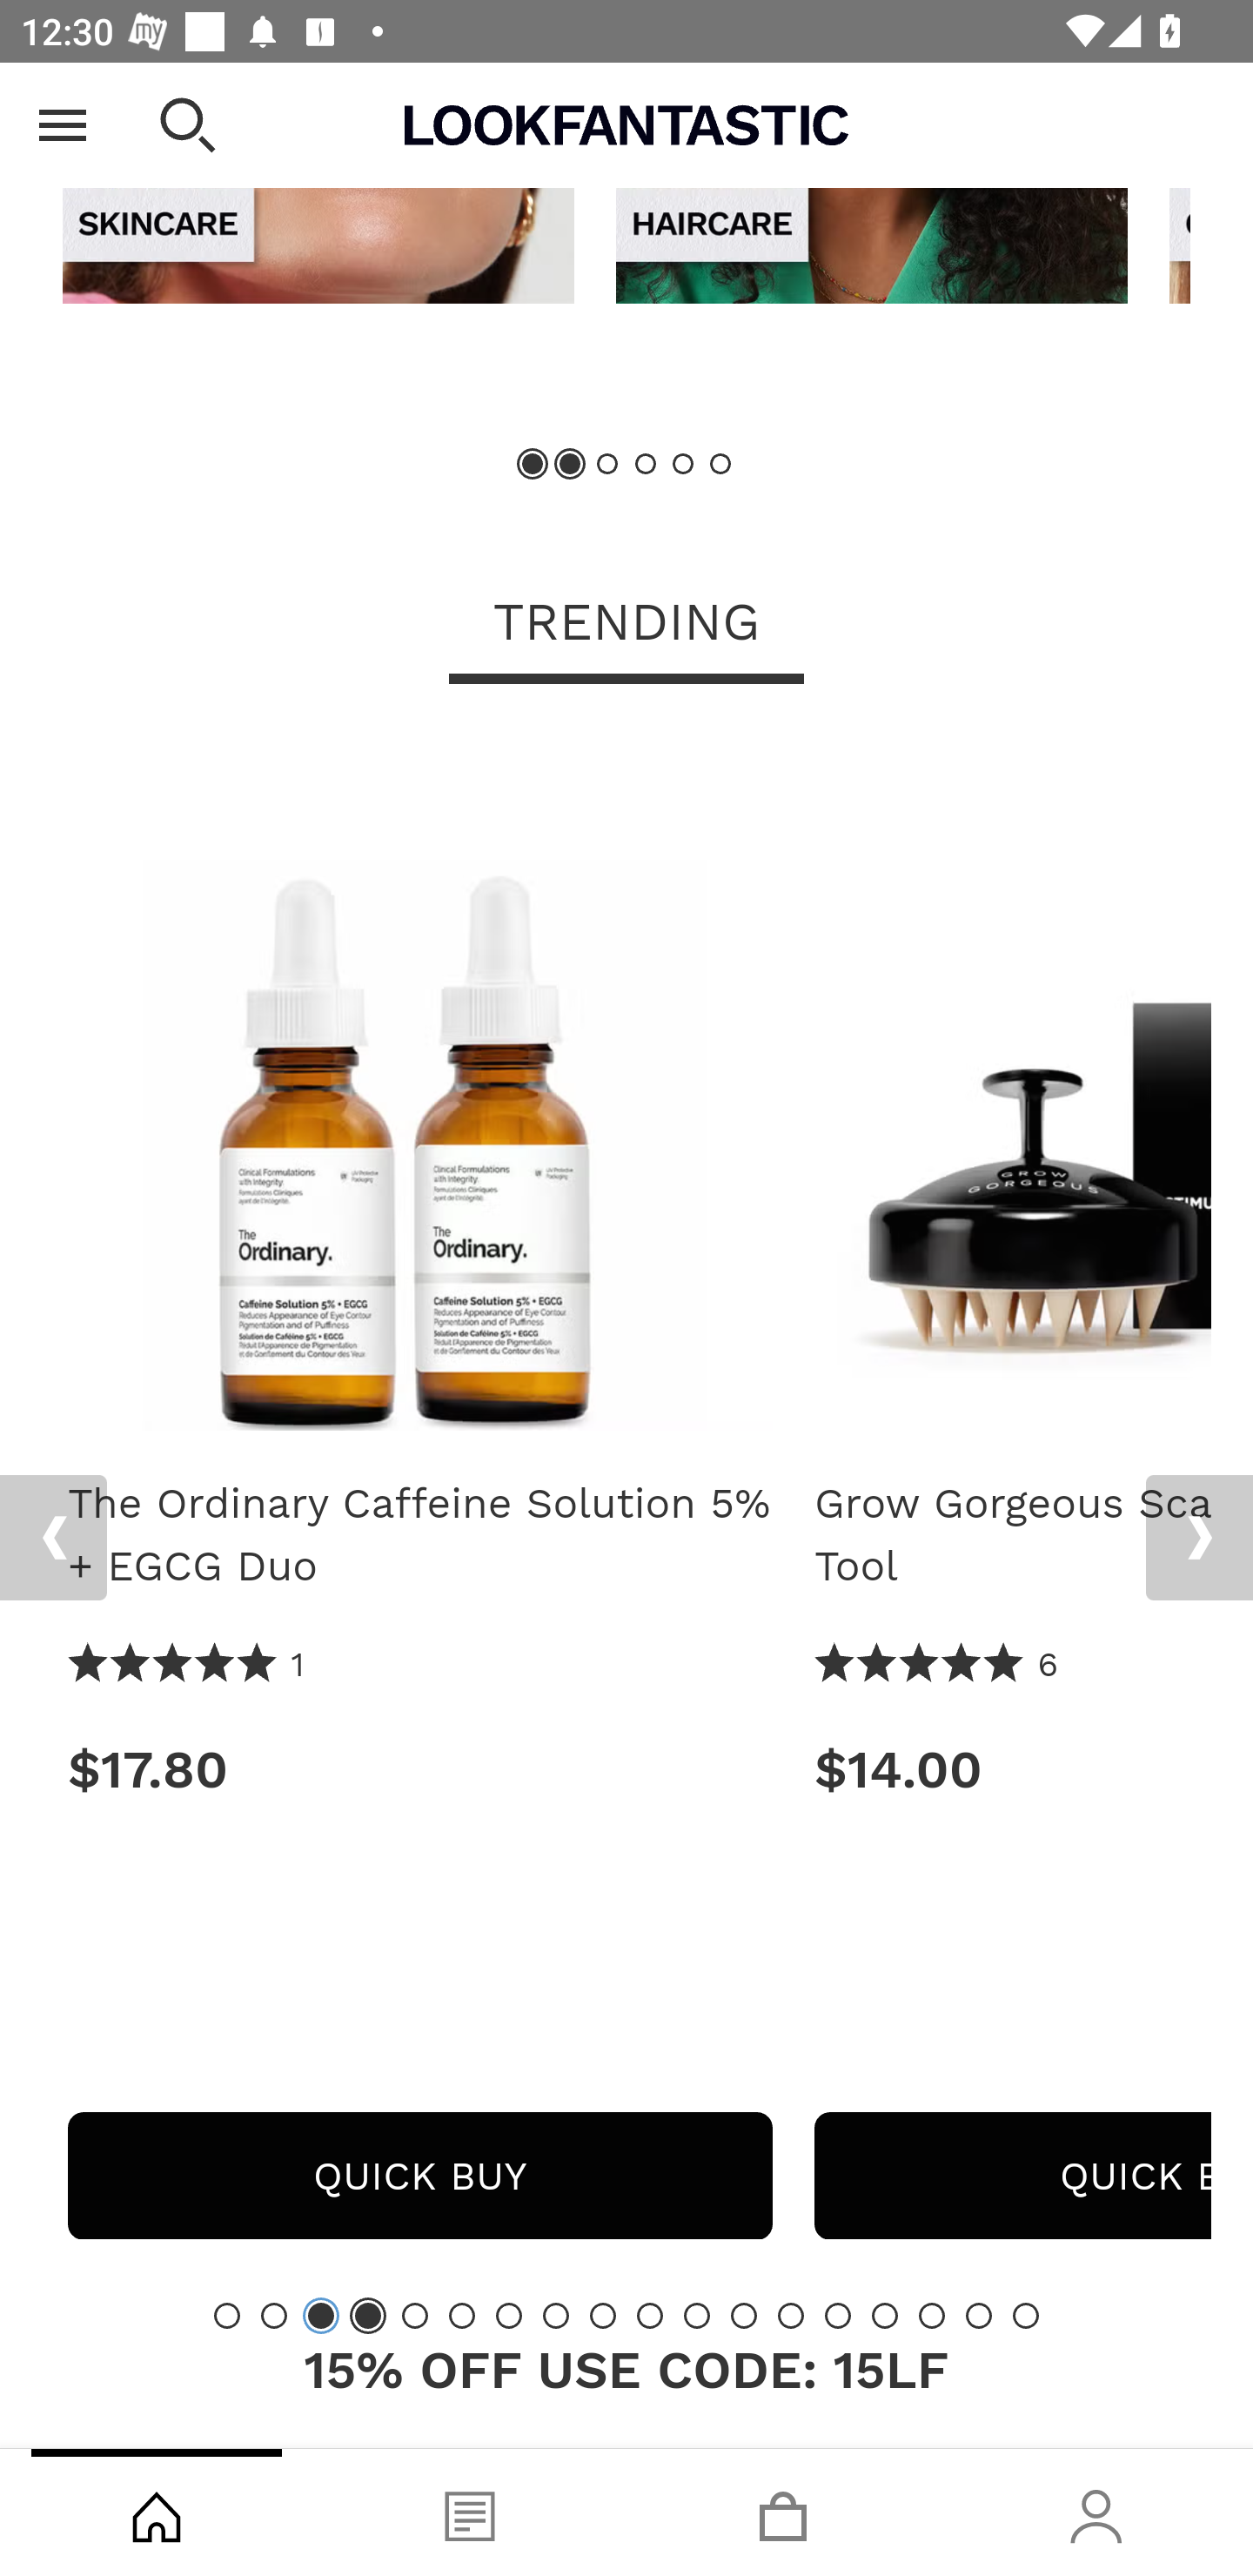  I want to click on Slide 4, so click(646, 465).